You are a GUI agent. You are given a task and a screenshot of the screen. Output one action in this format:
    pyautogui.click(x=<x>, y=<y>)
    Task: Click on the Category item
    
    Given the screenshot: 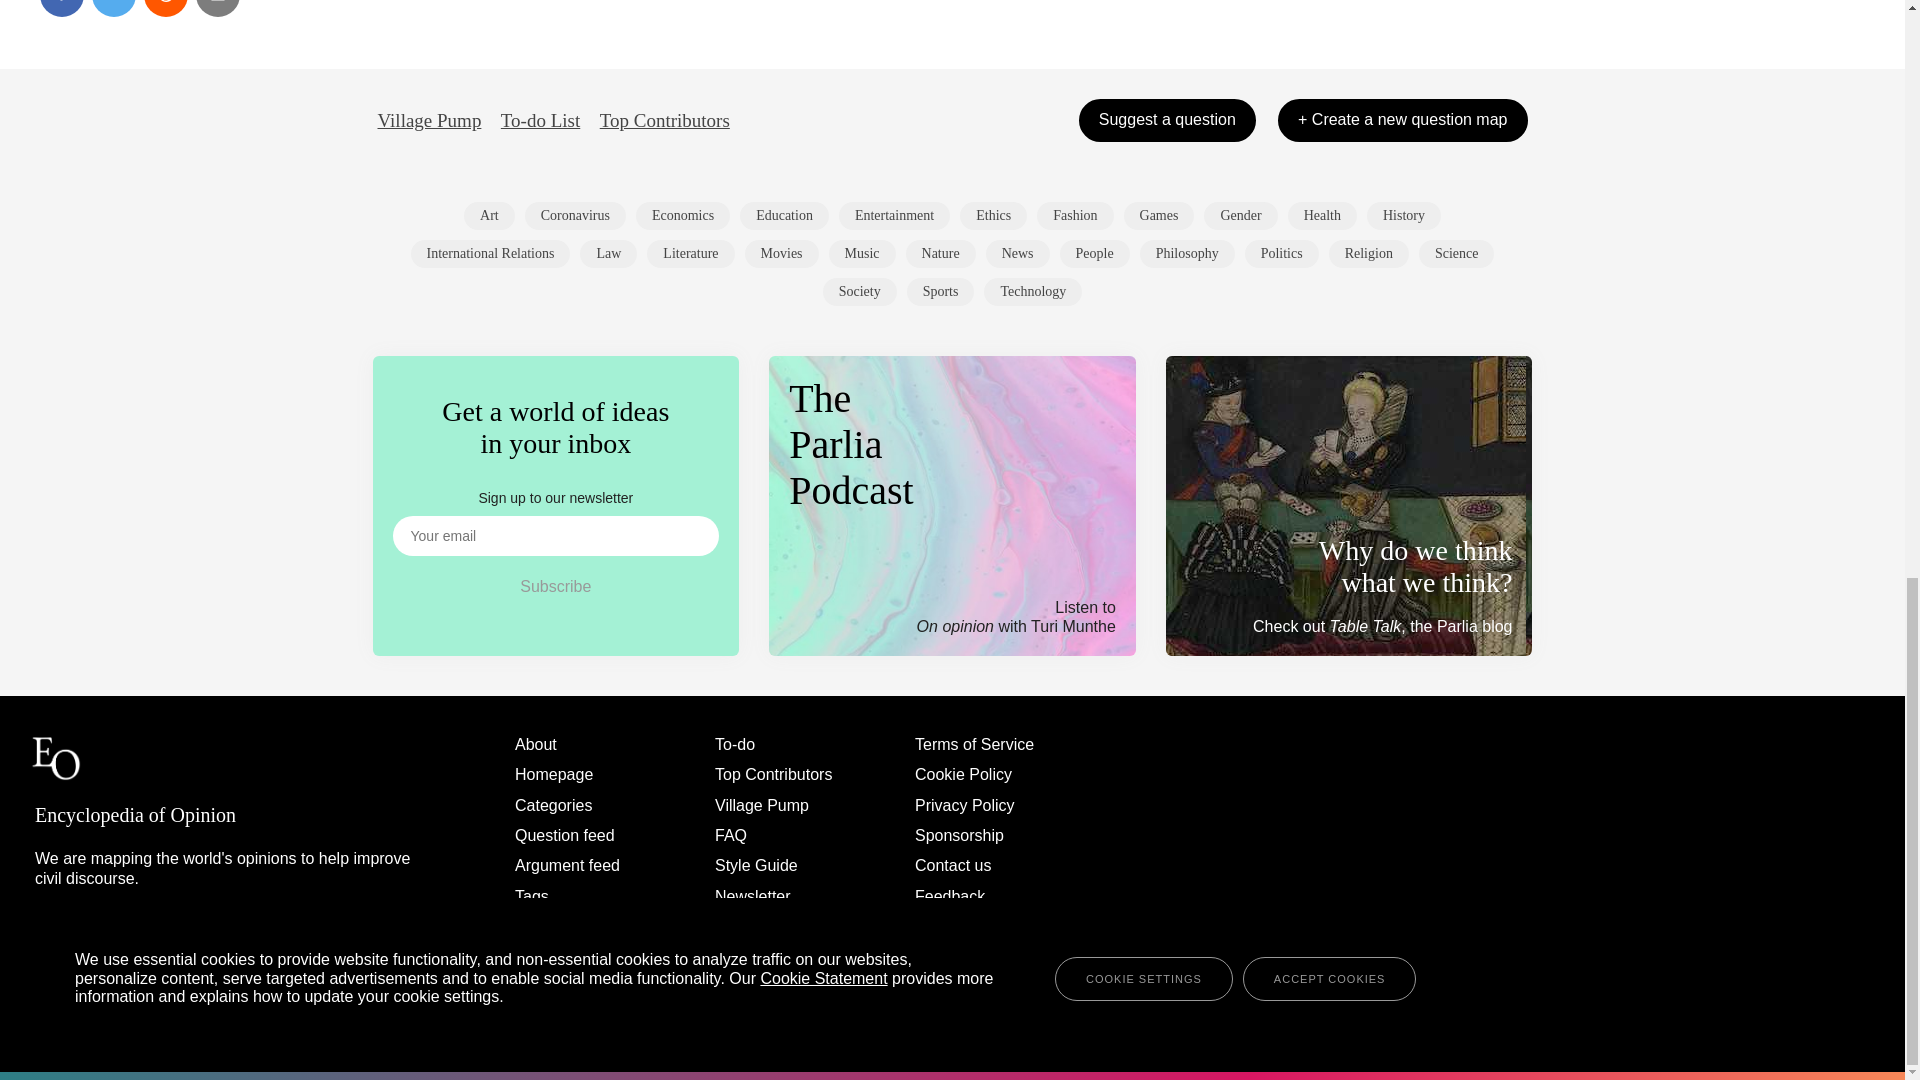 What is the action you would take?
    pyautogui.click(x=490, y=253)
    